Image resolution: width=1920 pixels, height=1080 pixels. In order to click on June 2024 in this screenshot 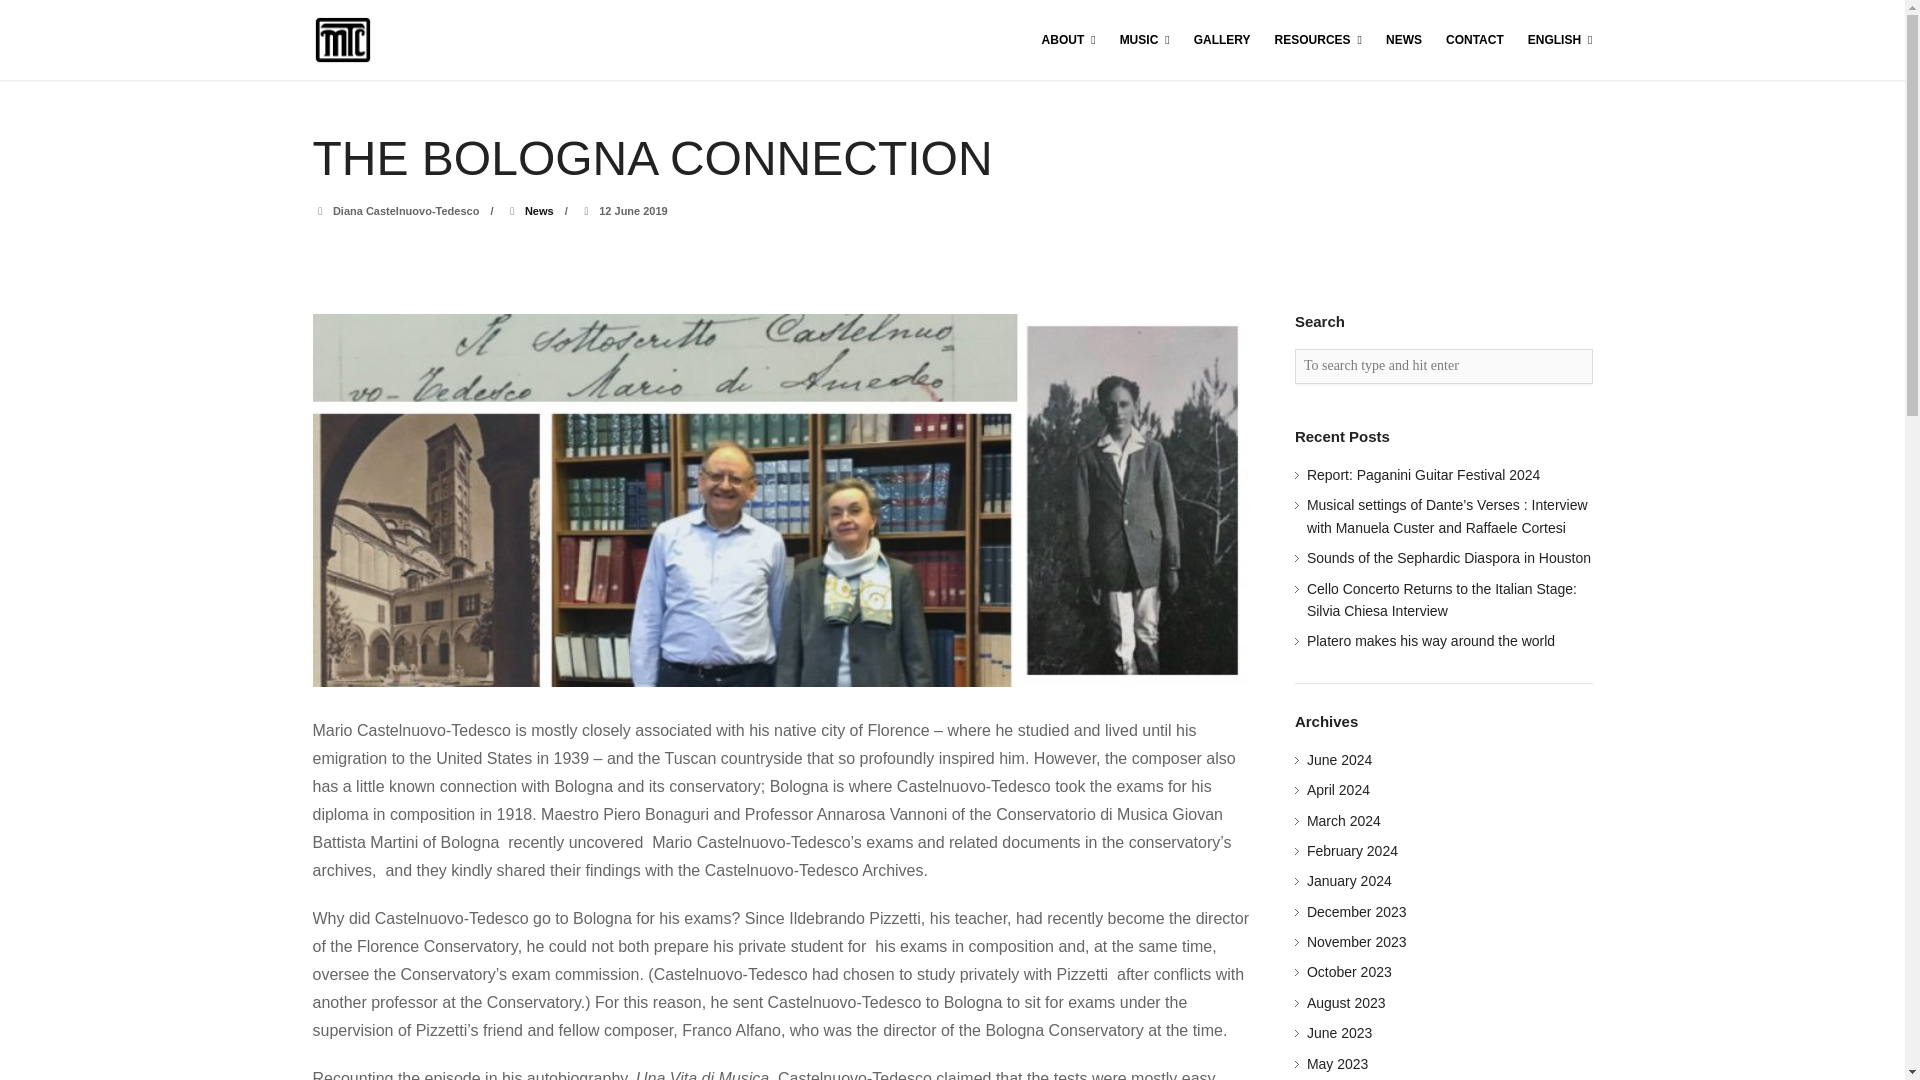, I will do `click(1340, 759)`.